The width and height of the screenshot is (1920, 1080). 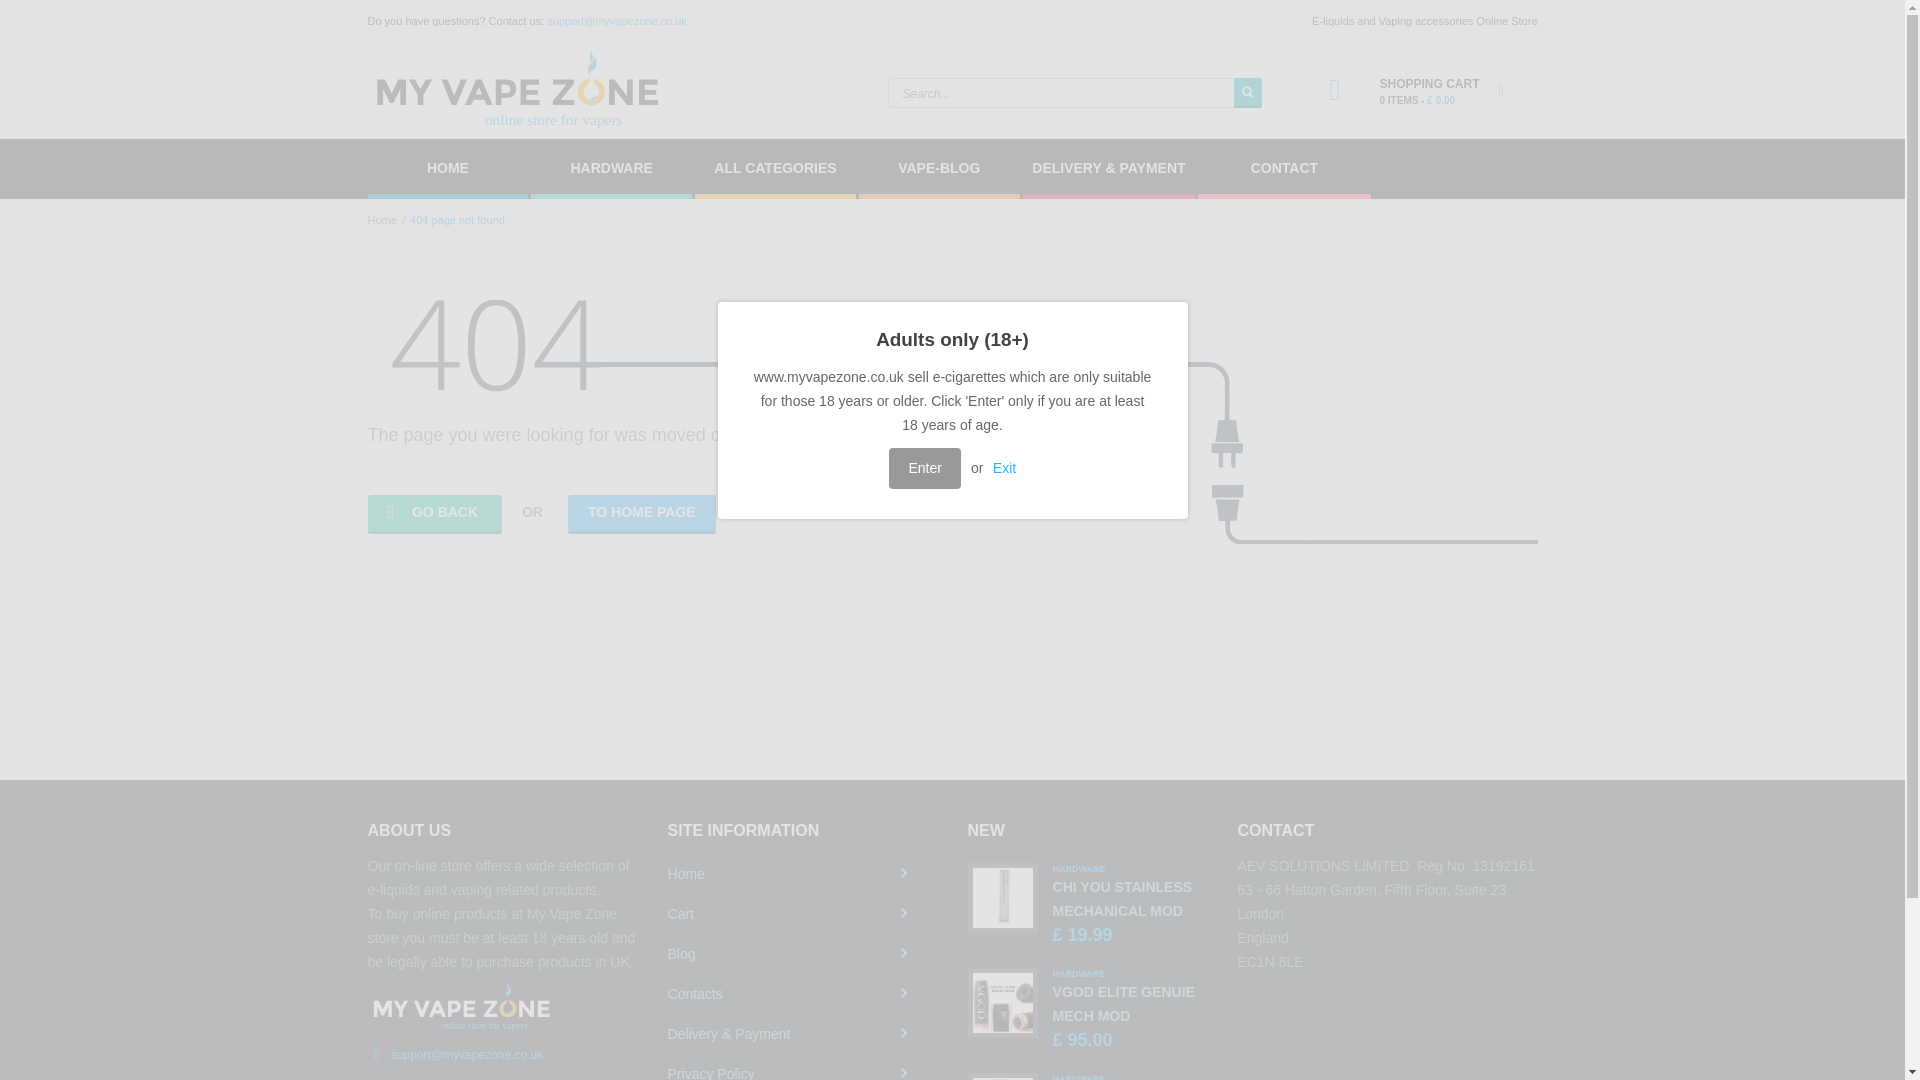 What do you see at coordinates (1284, 168) in the screenshot?
I see `VAPE-BLOG` at bounding box center [1284, 168].